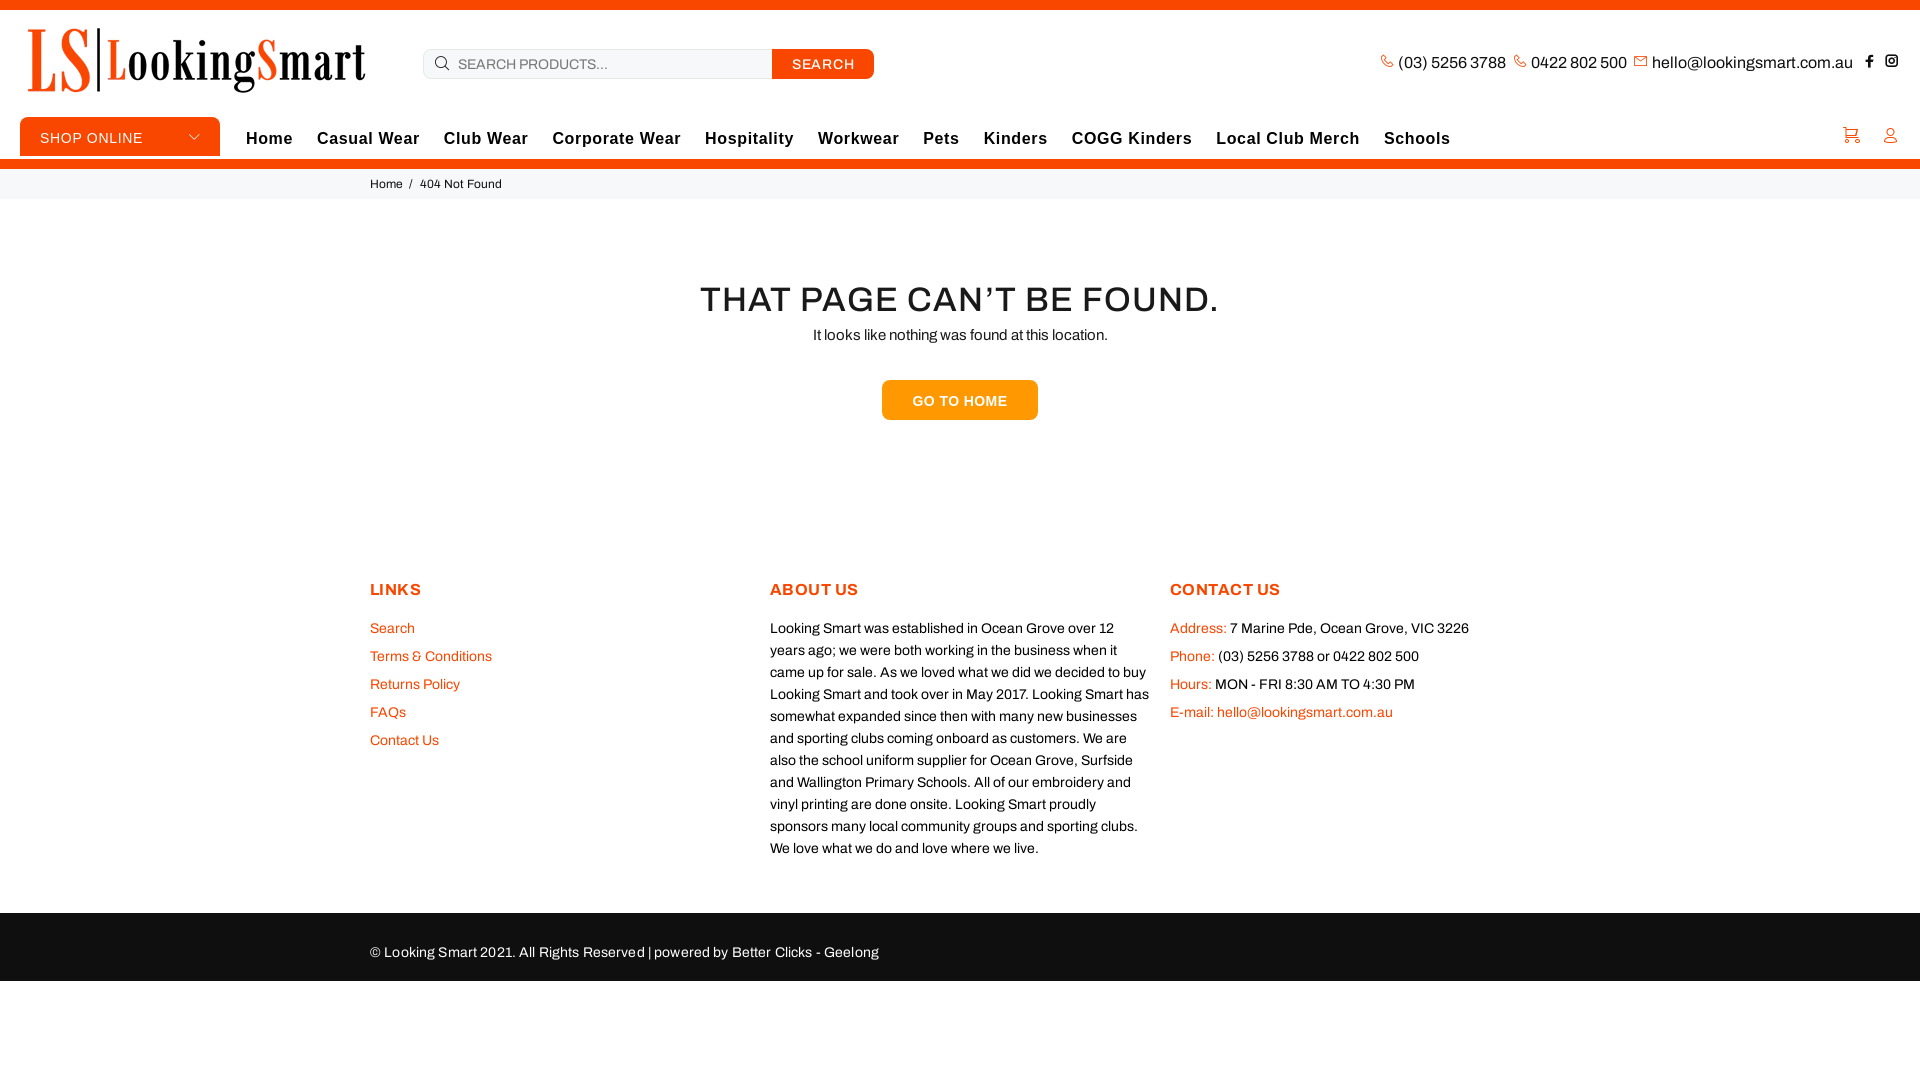 The image size is (1920, 1080). Describe the element at coordinates (858, 138) in the screenshot. I see `Workwear` at that location.